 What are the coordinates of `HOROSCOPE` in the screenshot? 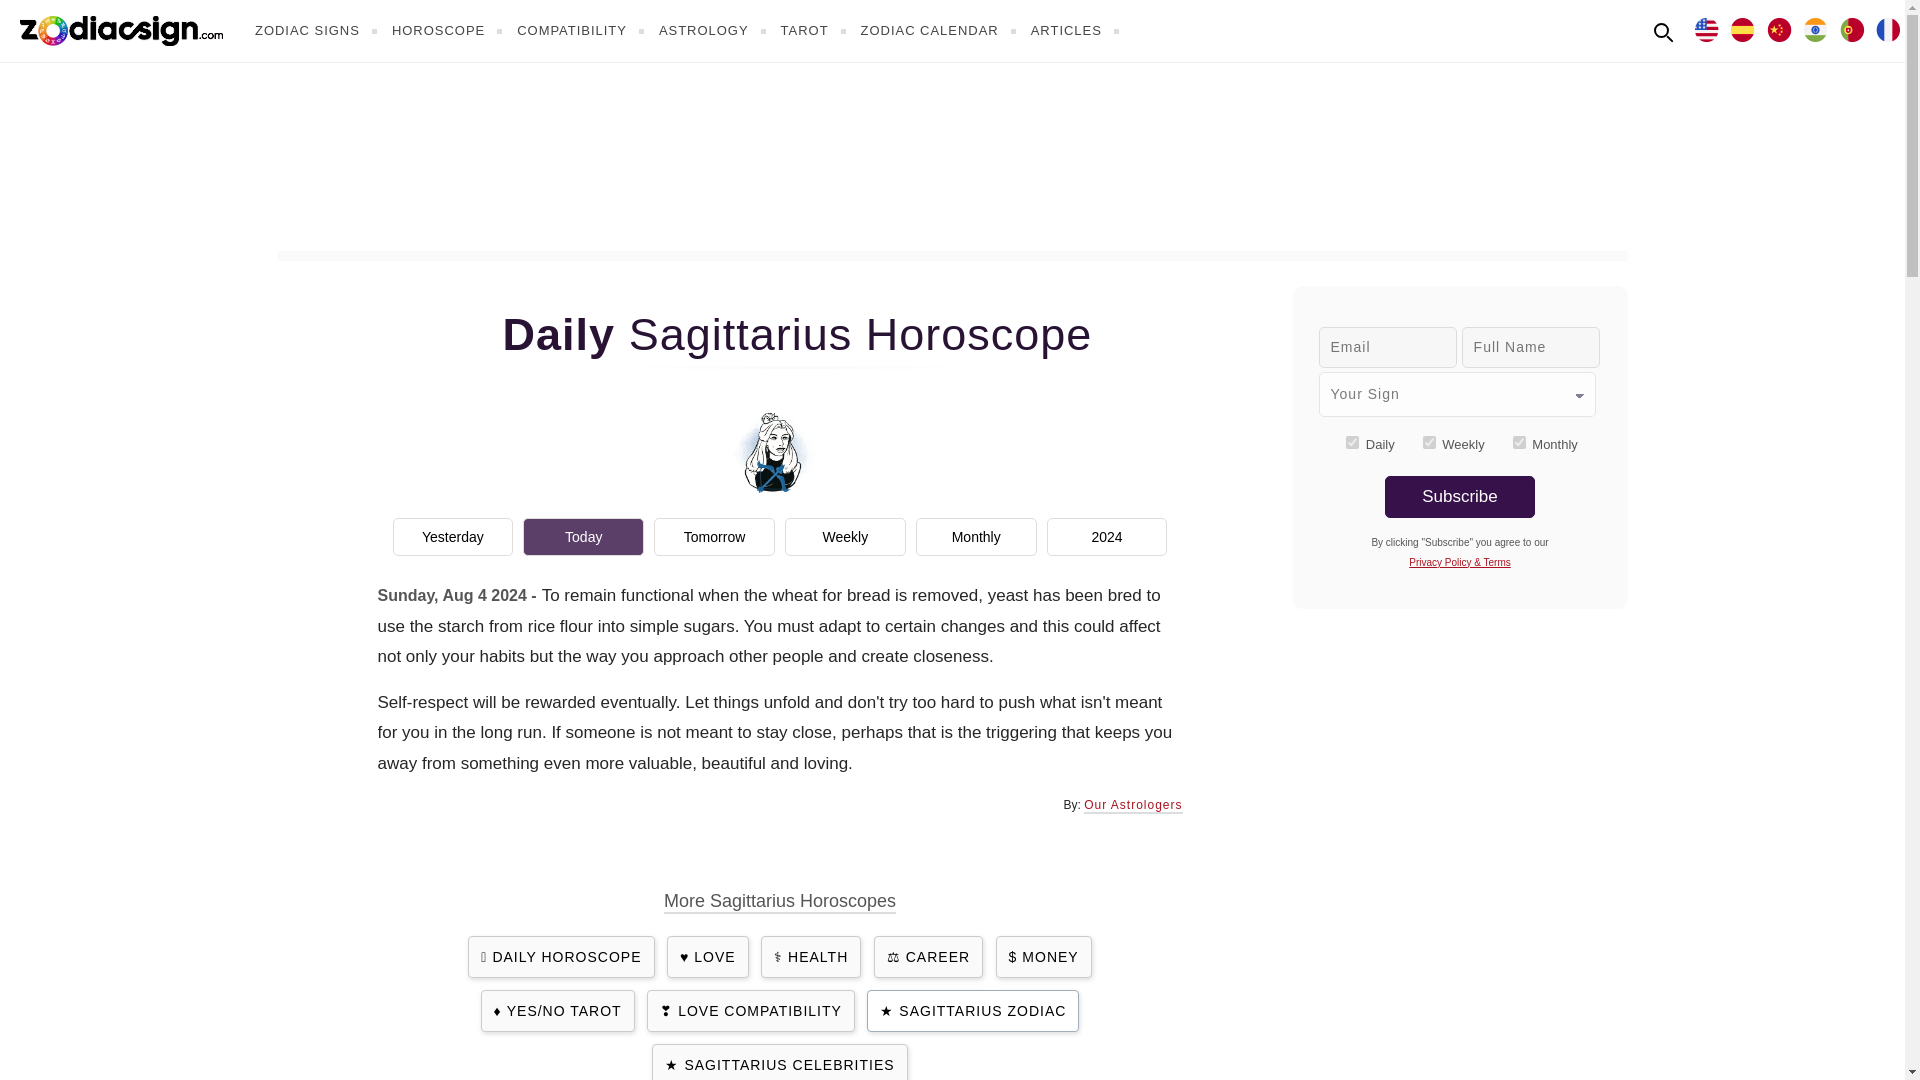 It's located at (450, 30).